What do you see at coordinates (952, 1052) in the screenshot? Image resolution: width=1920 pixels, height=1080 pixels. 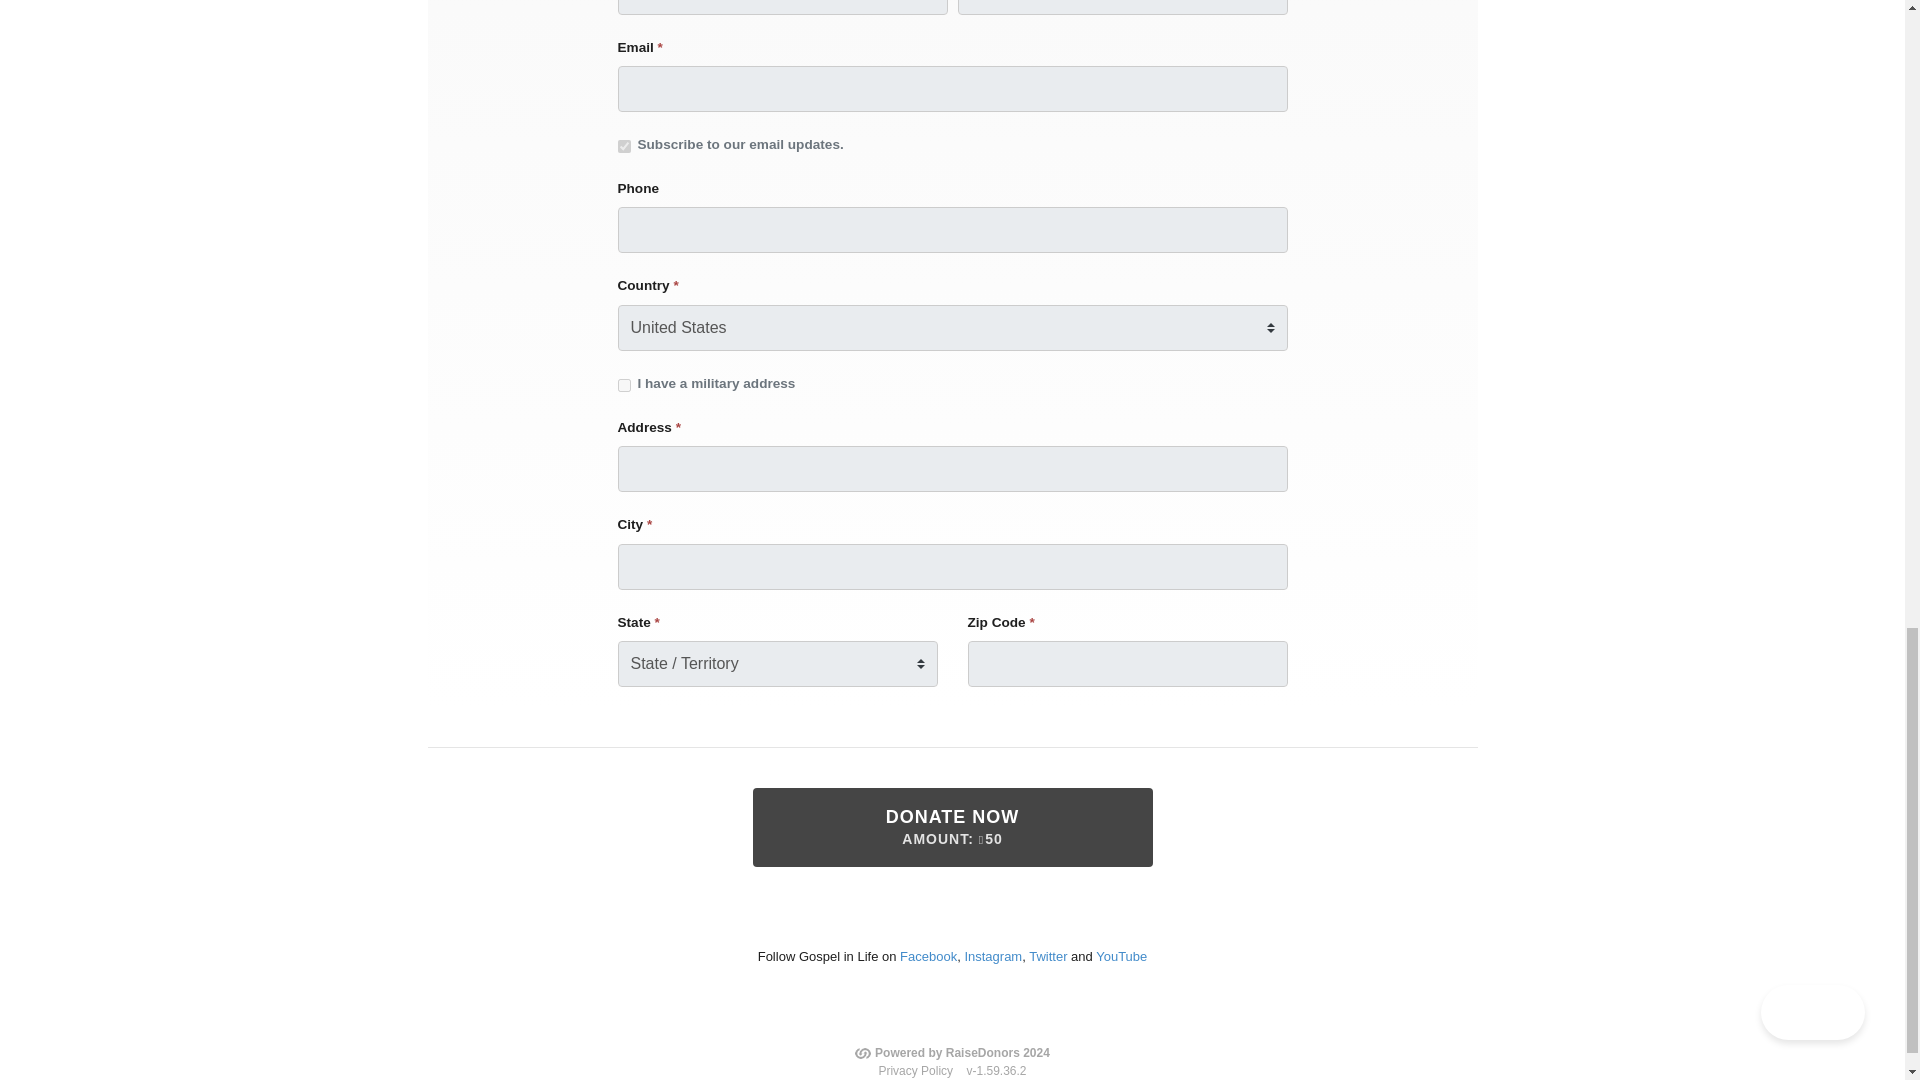 I see `Powered by RaiseDonors` at bounding box center [952, 1052].